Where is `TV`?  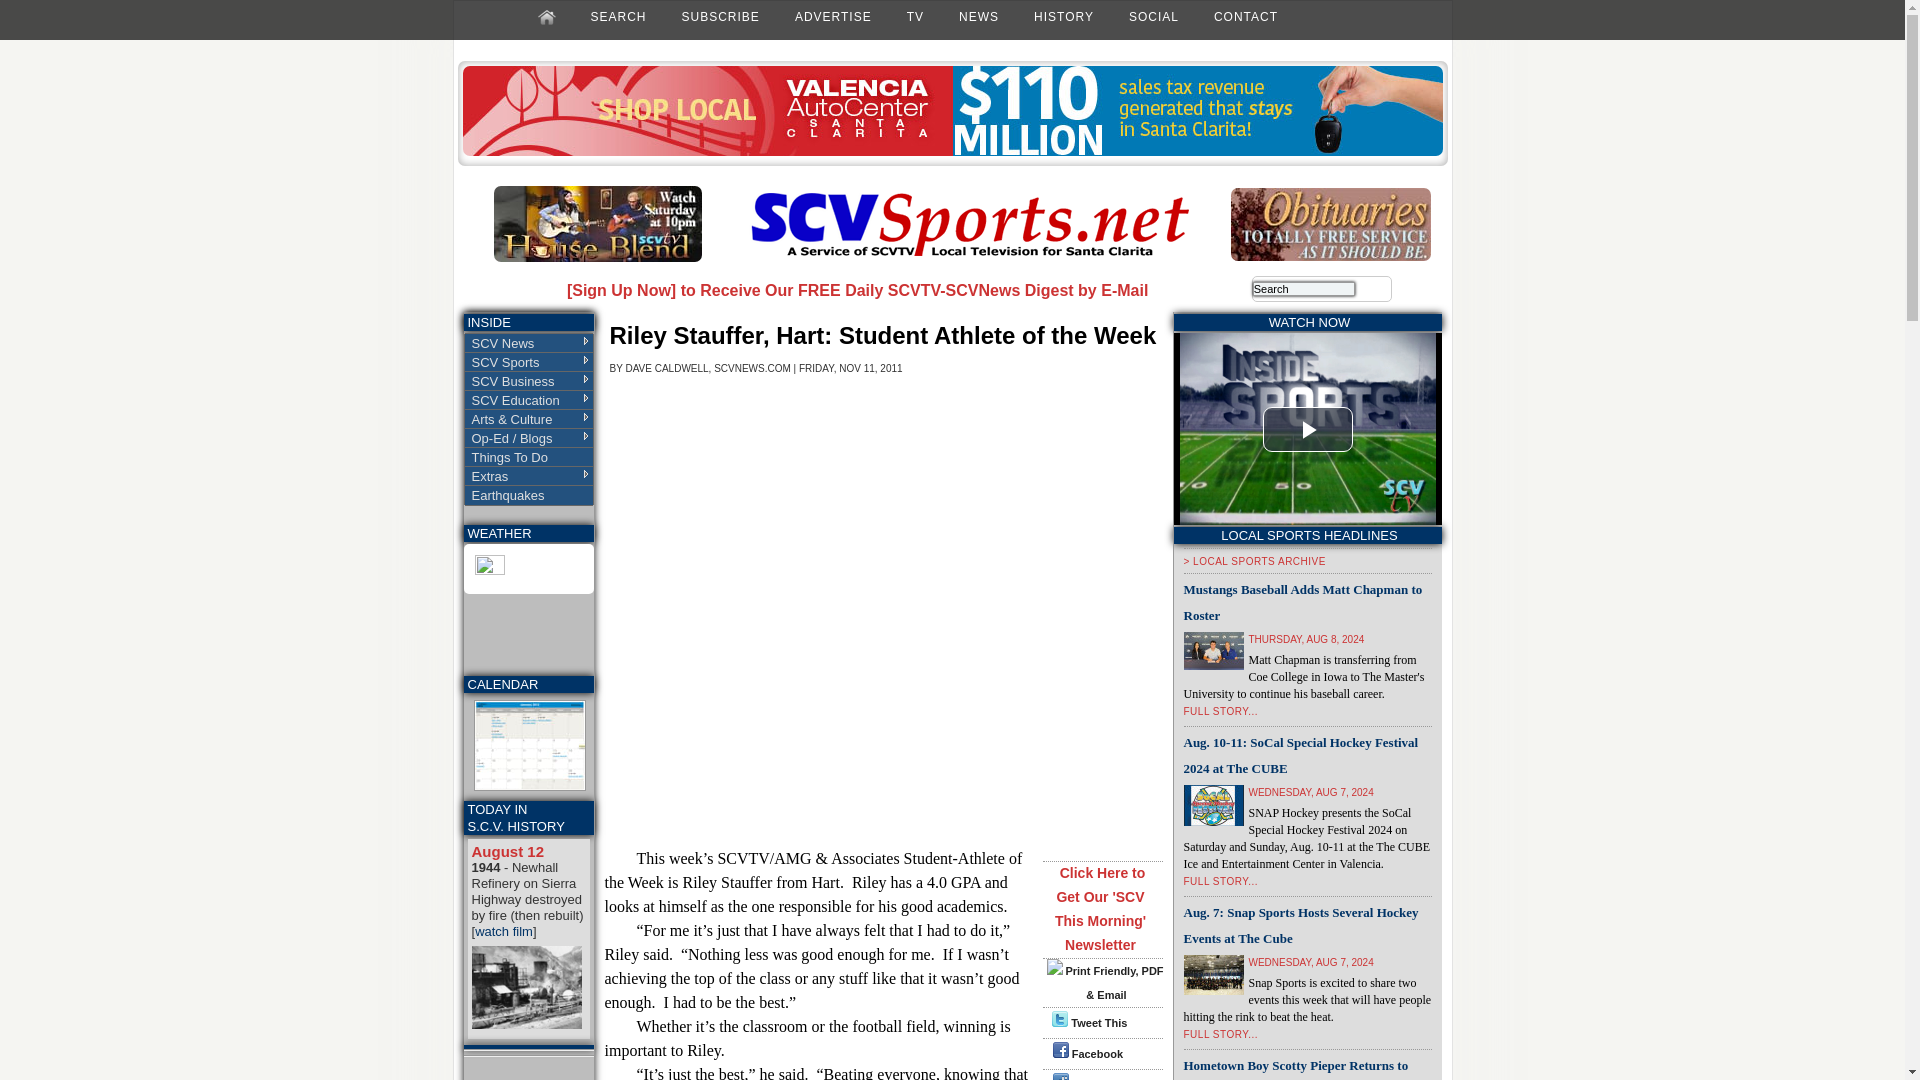
TV is located at coordinates (914, 16).